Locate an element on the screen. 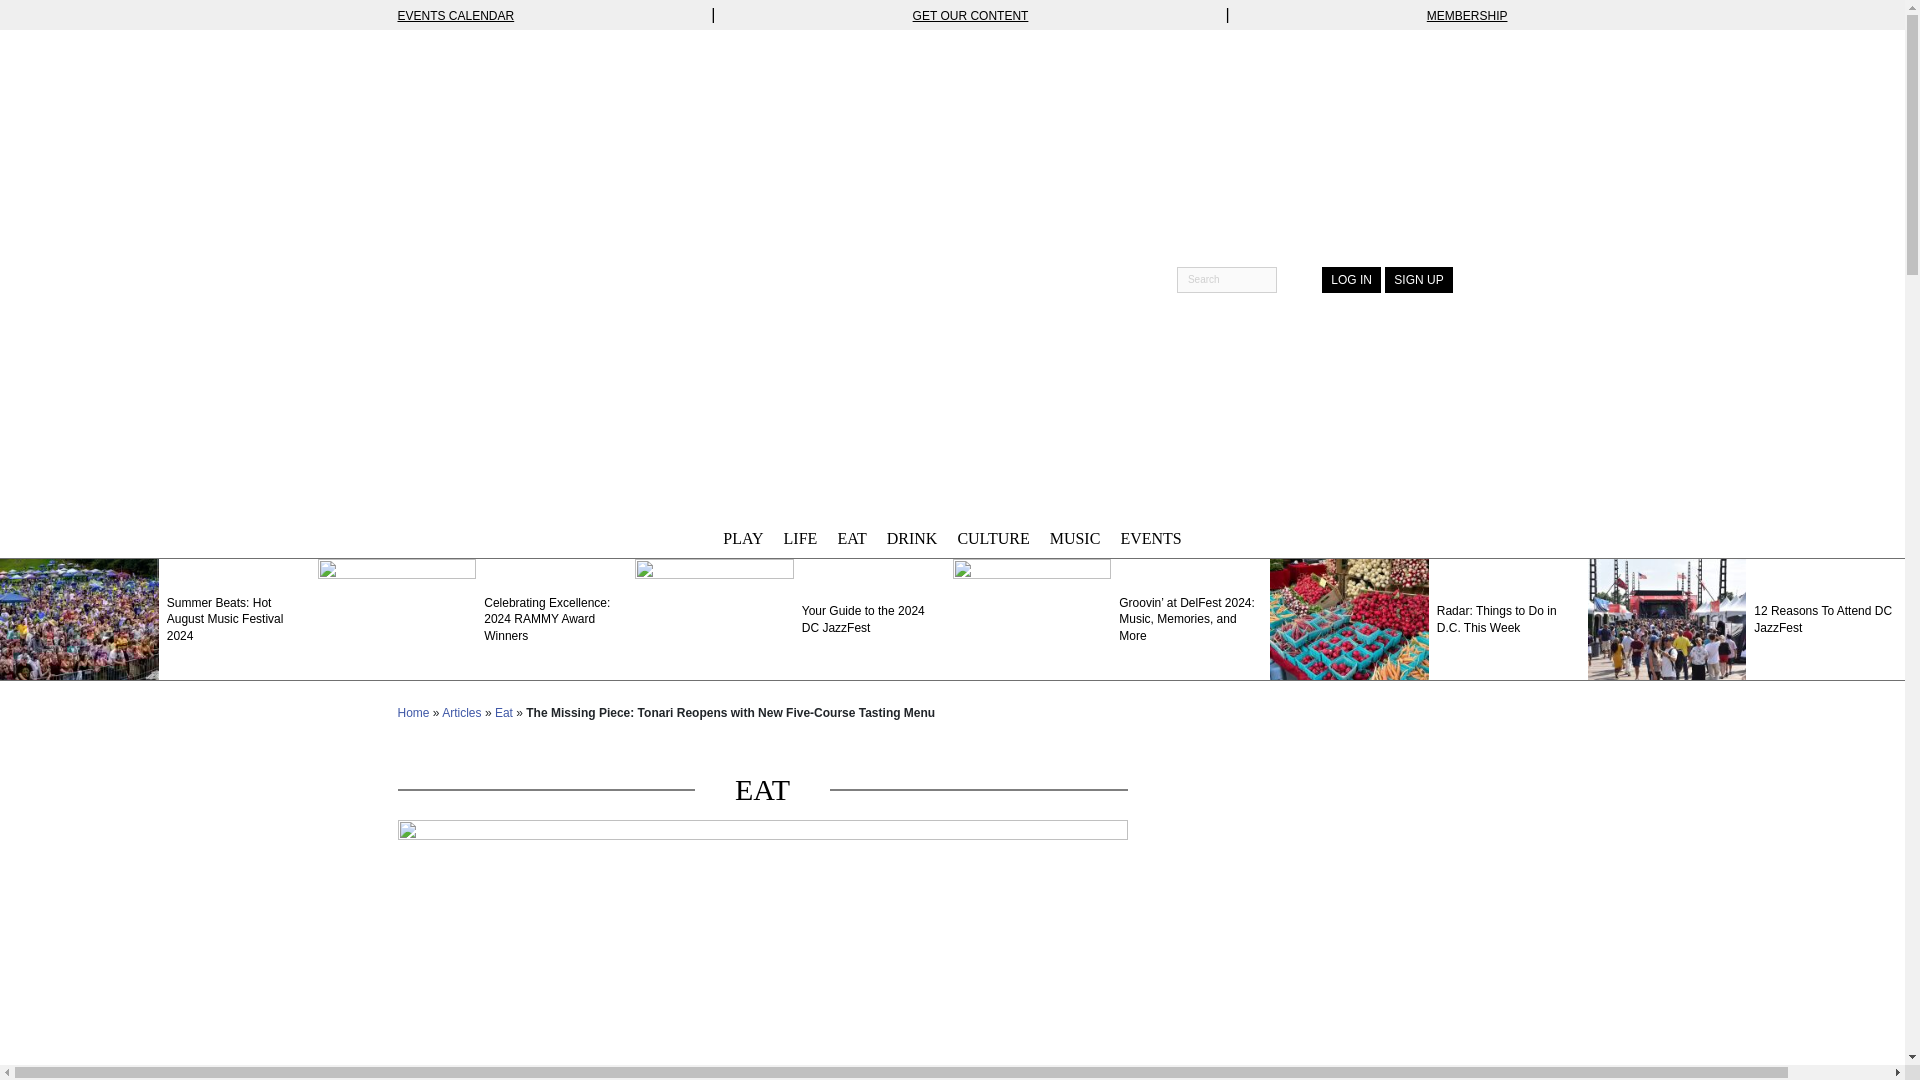 Image resolution: width=1920 pixels, height=1080 pixels. MEMBERSHIP is located at coordinates (1466, 15).